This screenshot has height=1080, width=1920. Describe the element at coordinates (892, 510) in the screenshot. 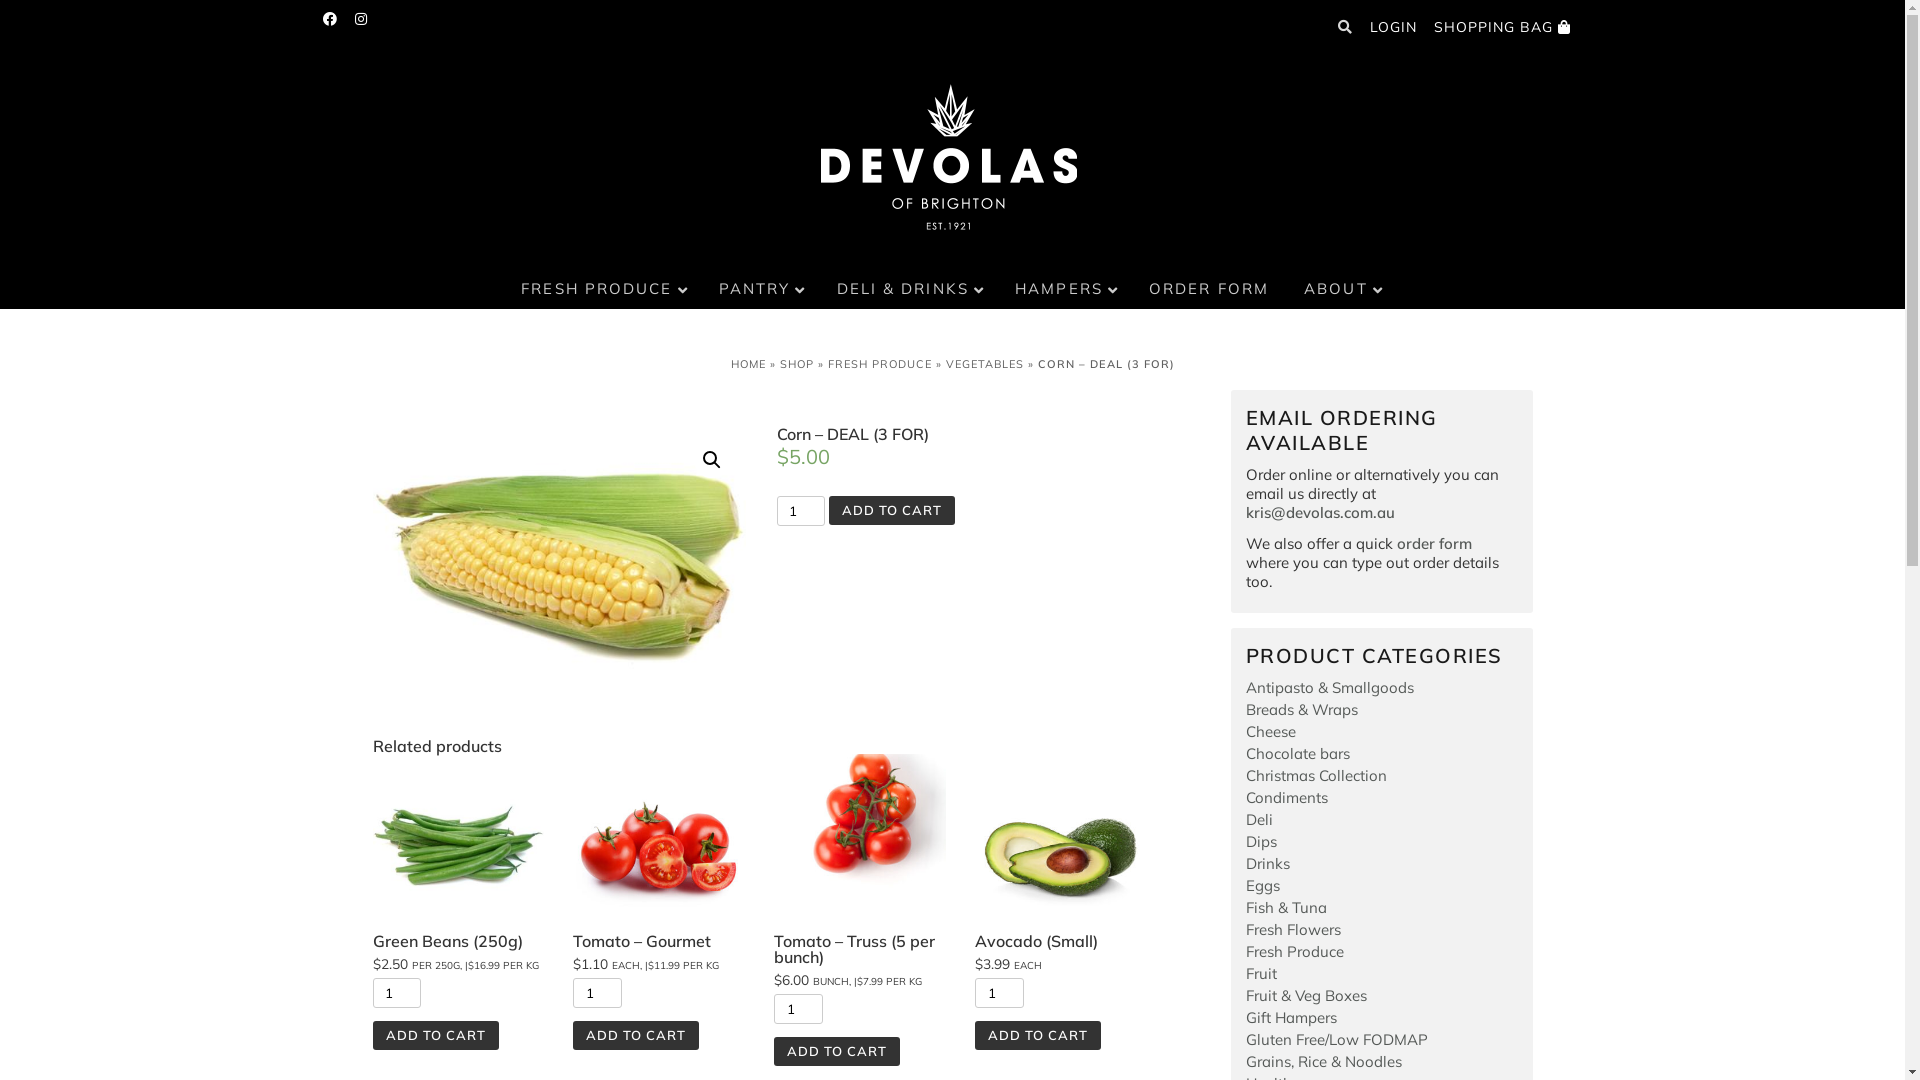

I see `ADD TO CART` at that location.